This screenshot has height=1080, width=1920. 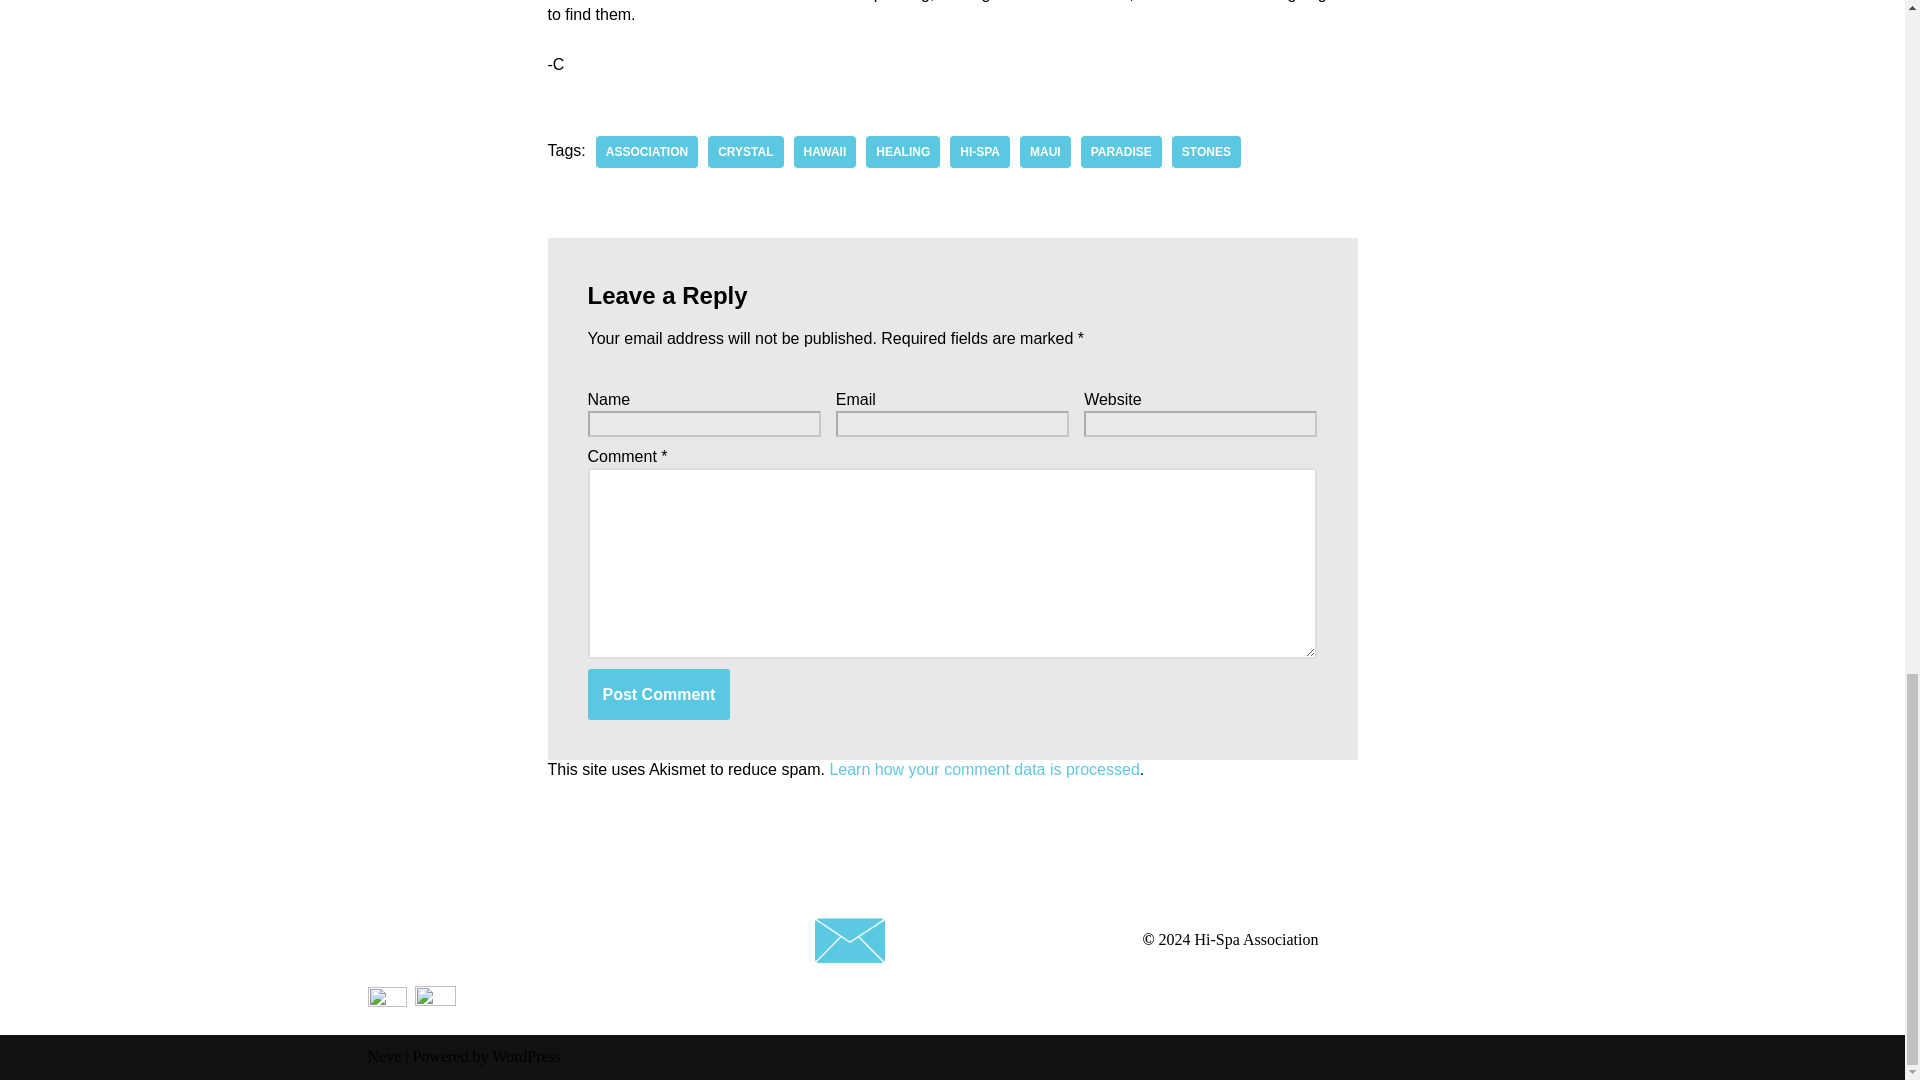 I want to click on Post Comment, so click(x=659, y=694).